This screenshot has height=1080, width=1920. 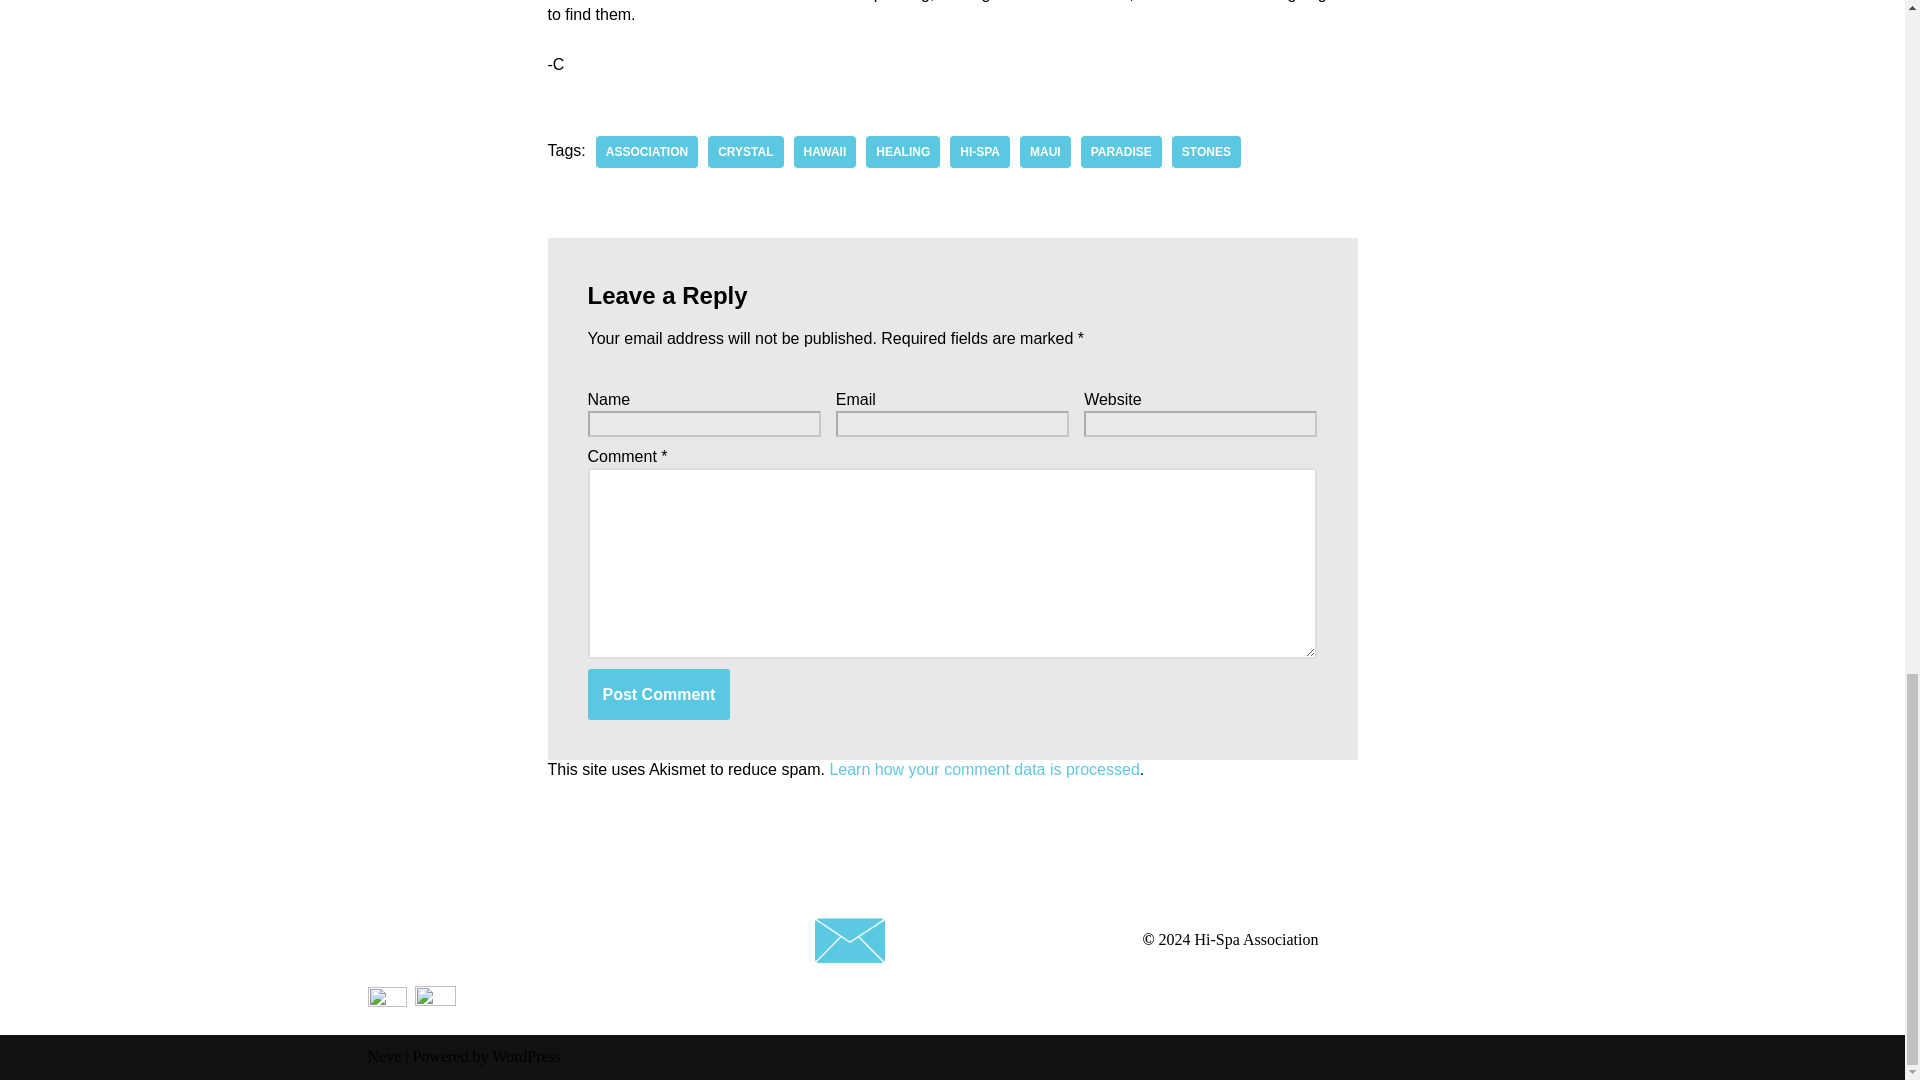 I want to click on Post Comment, so click(x=659, y=694).